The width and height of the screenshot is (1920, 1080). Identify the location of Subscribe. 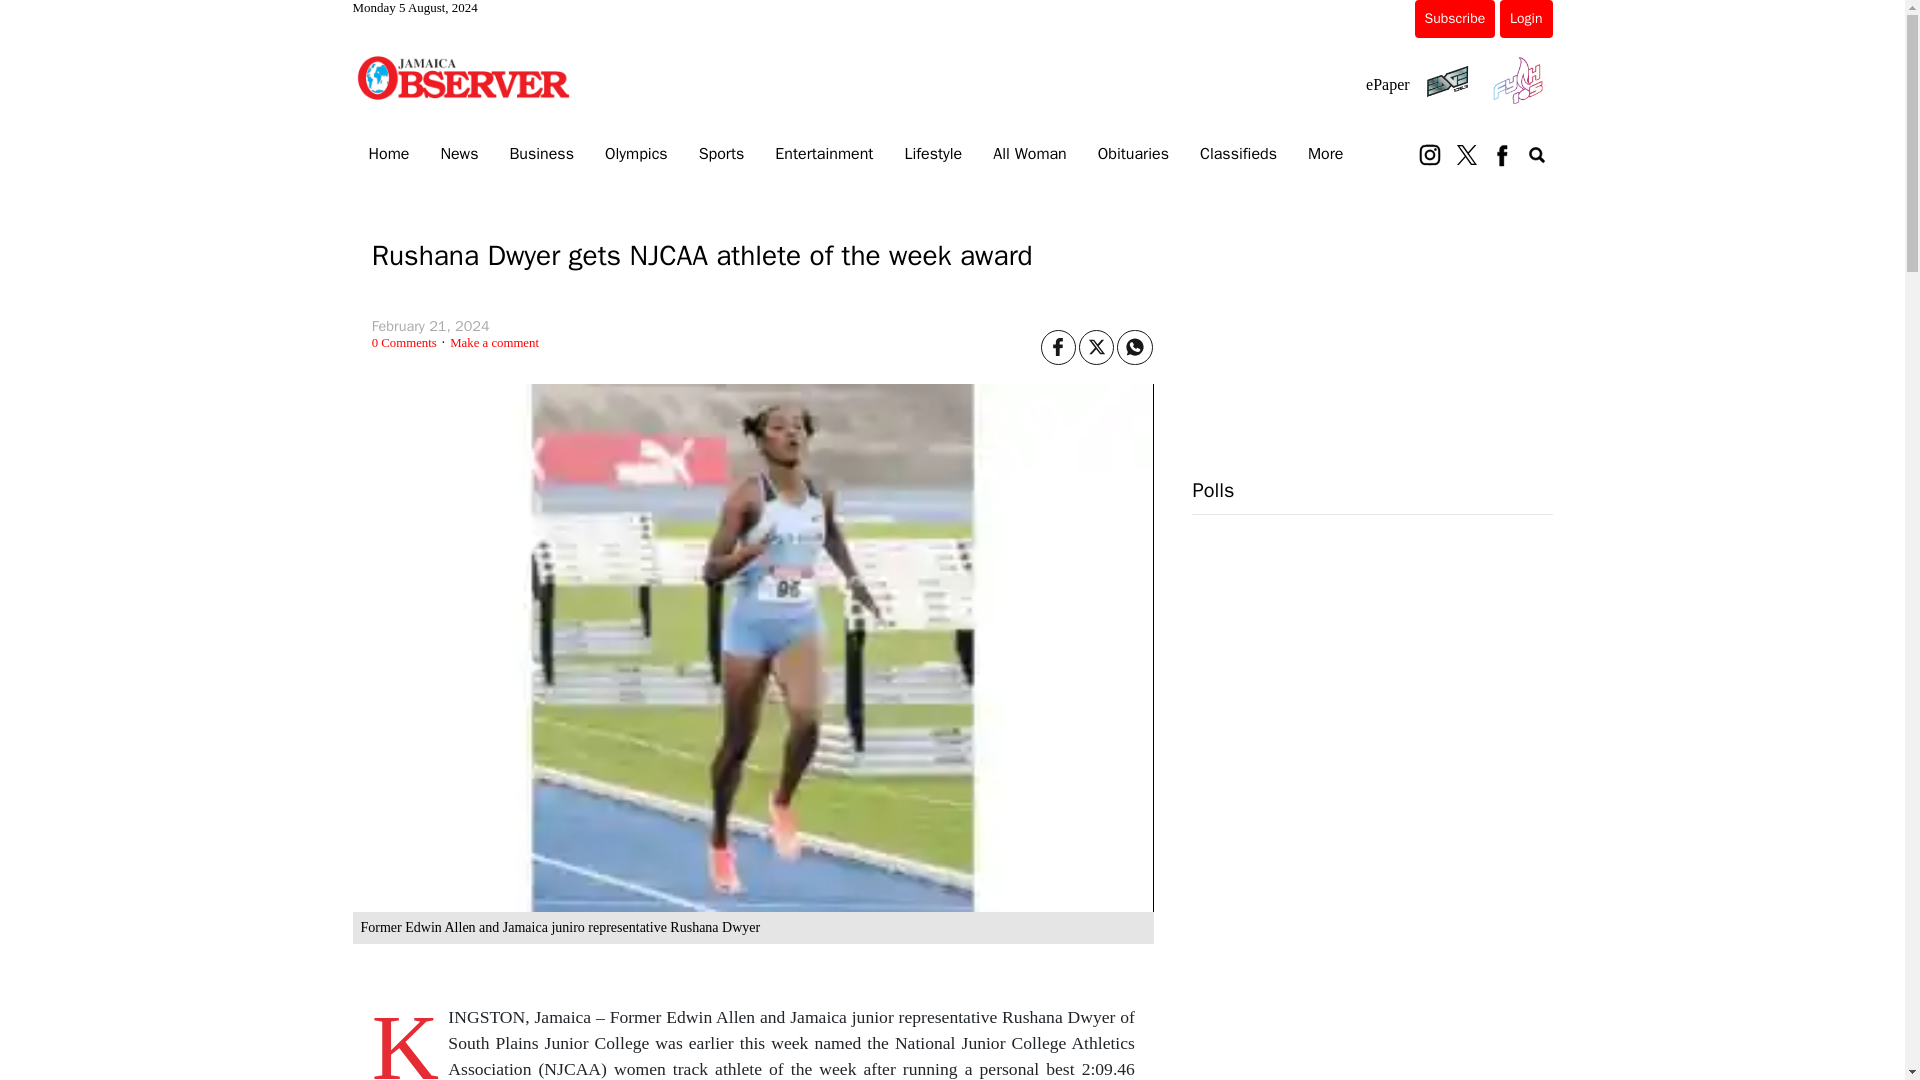
(1455, 18).